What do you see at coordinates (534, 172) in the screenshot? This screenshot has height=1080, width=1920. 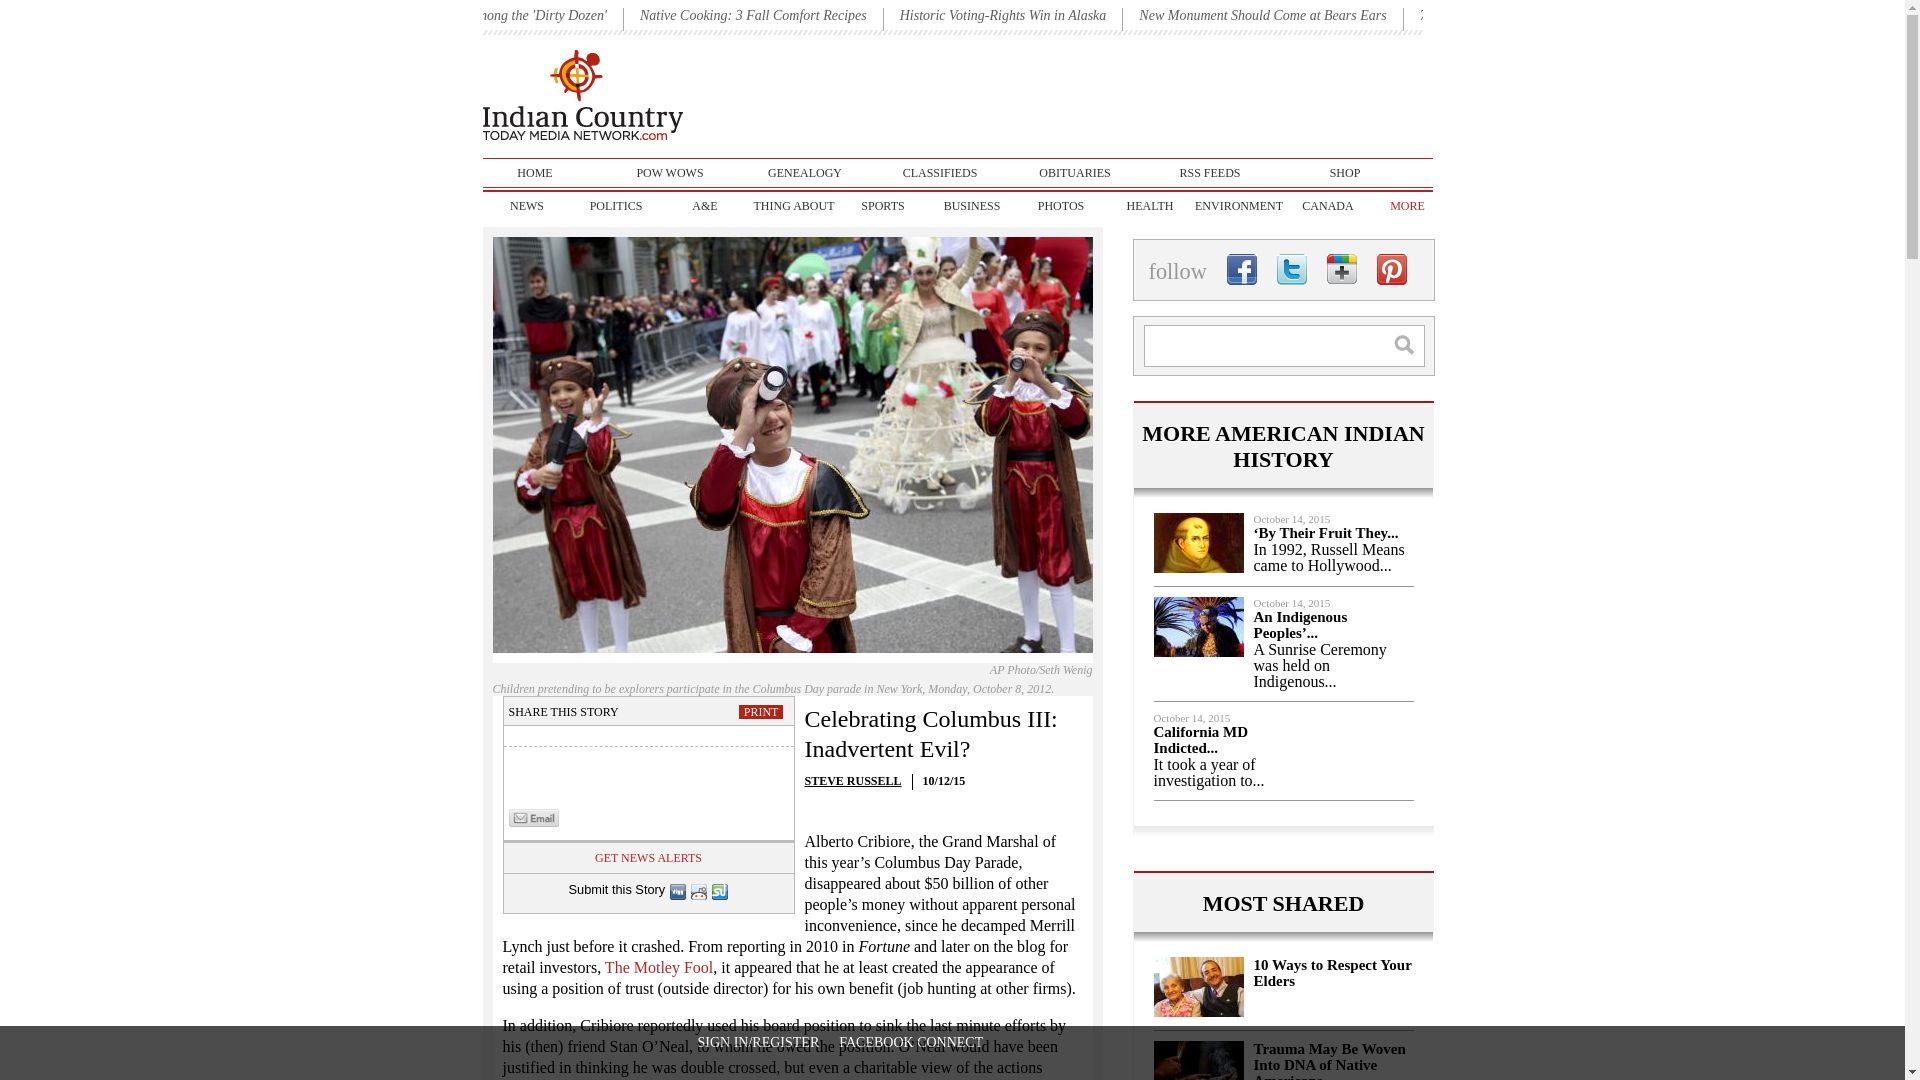 I see `HOME` at bounding box center [534, 172].